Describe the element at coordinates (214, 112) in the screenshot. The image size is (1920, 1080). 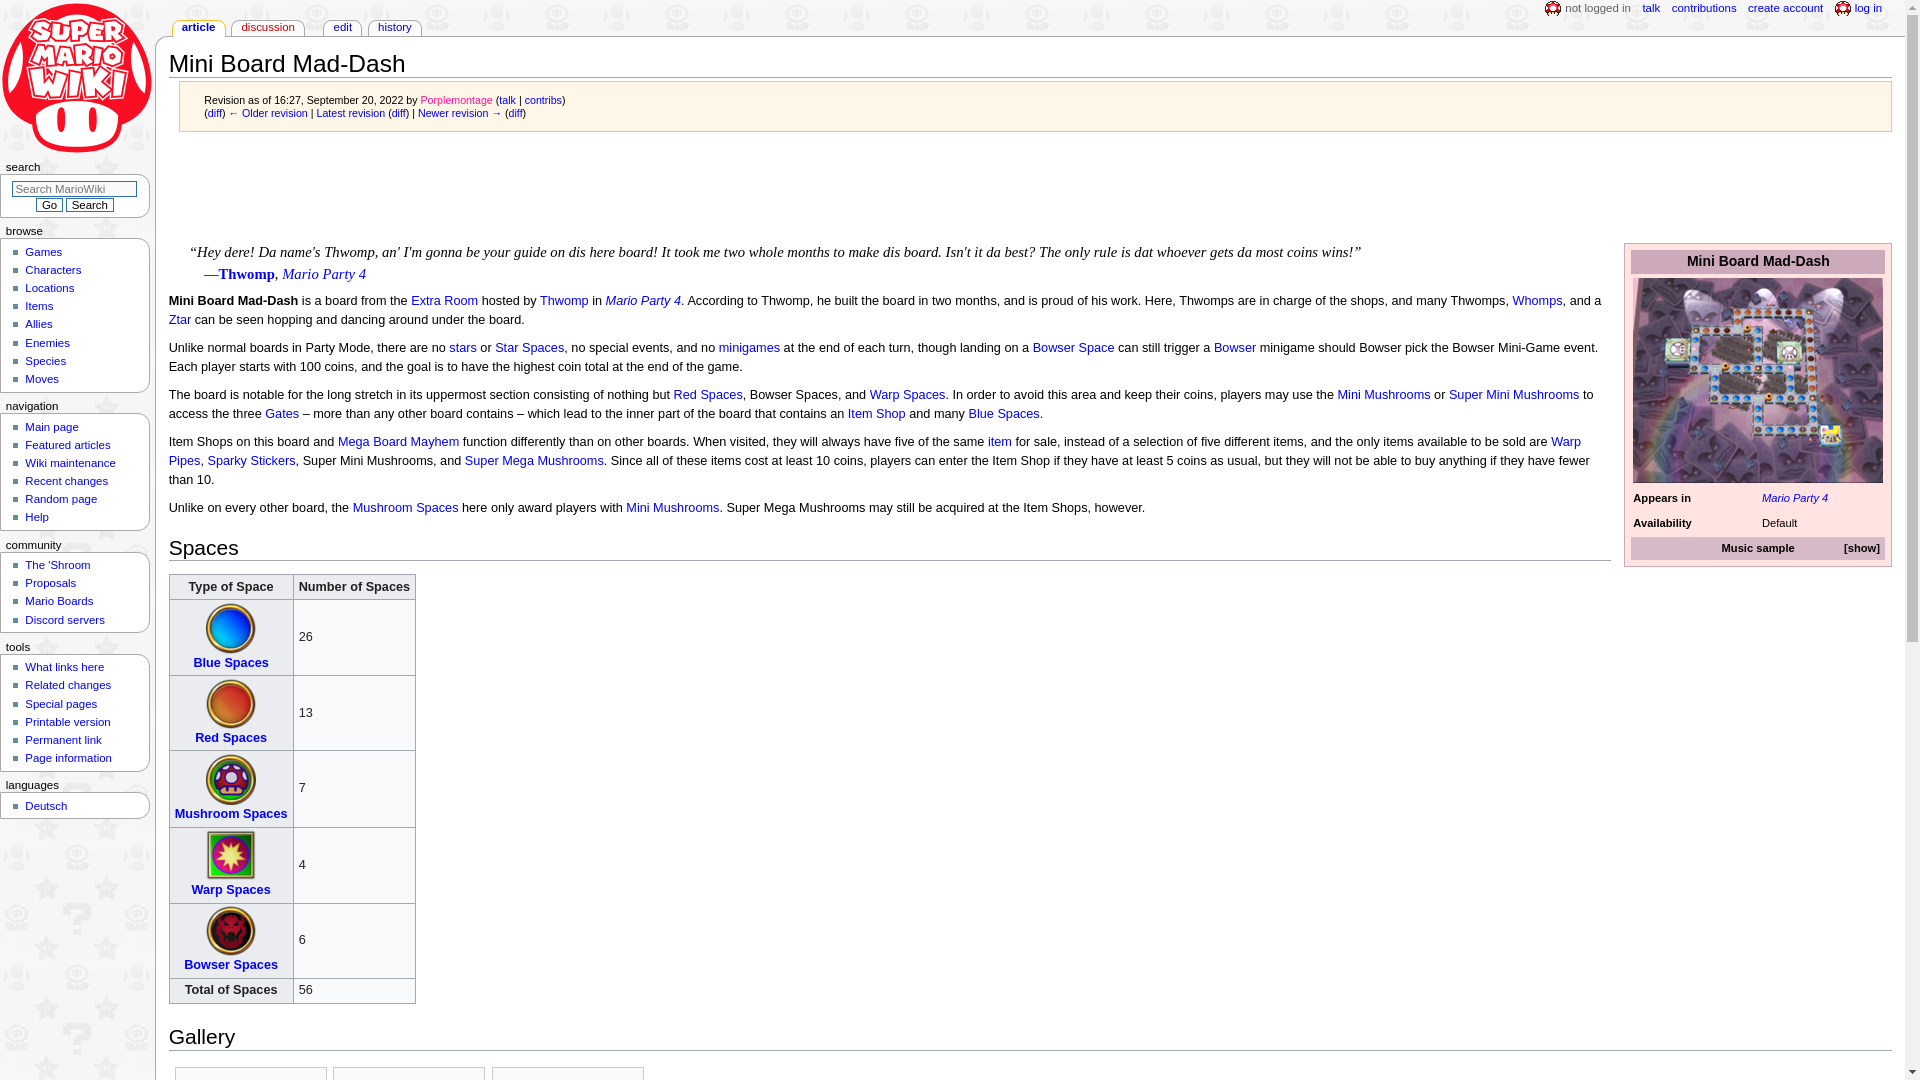
I see `Mini Board Mad-Dash` at that location.